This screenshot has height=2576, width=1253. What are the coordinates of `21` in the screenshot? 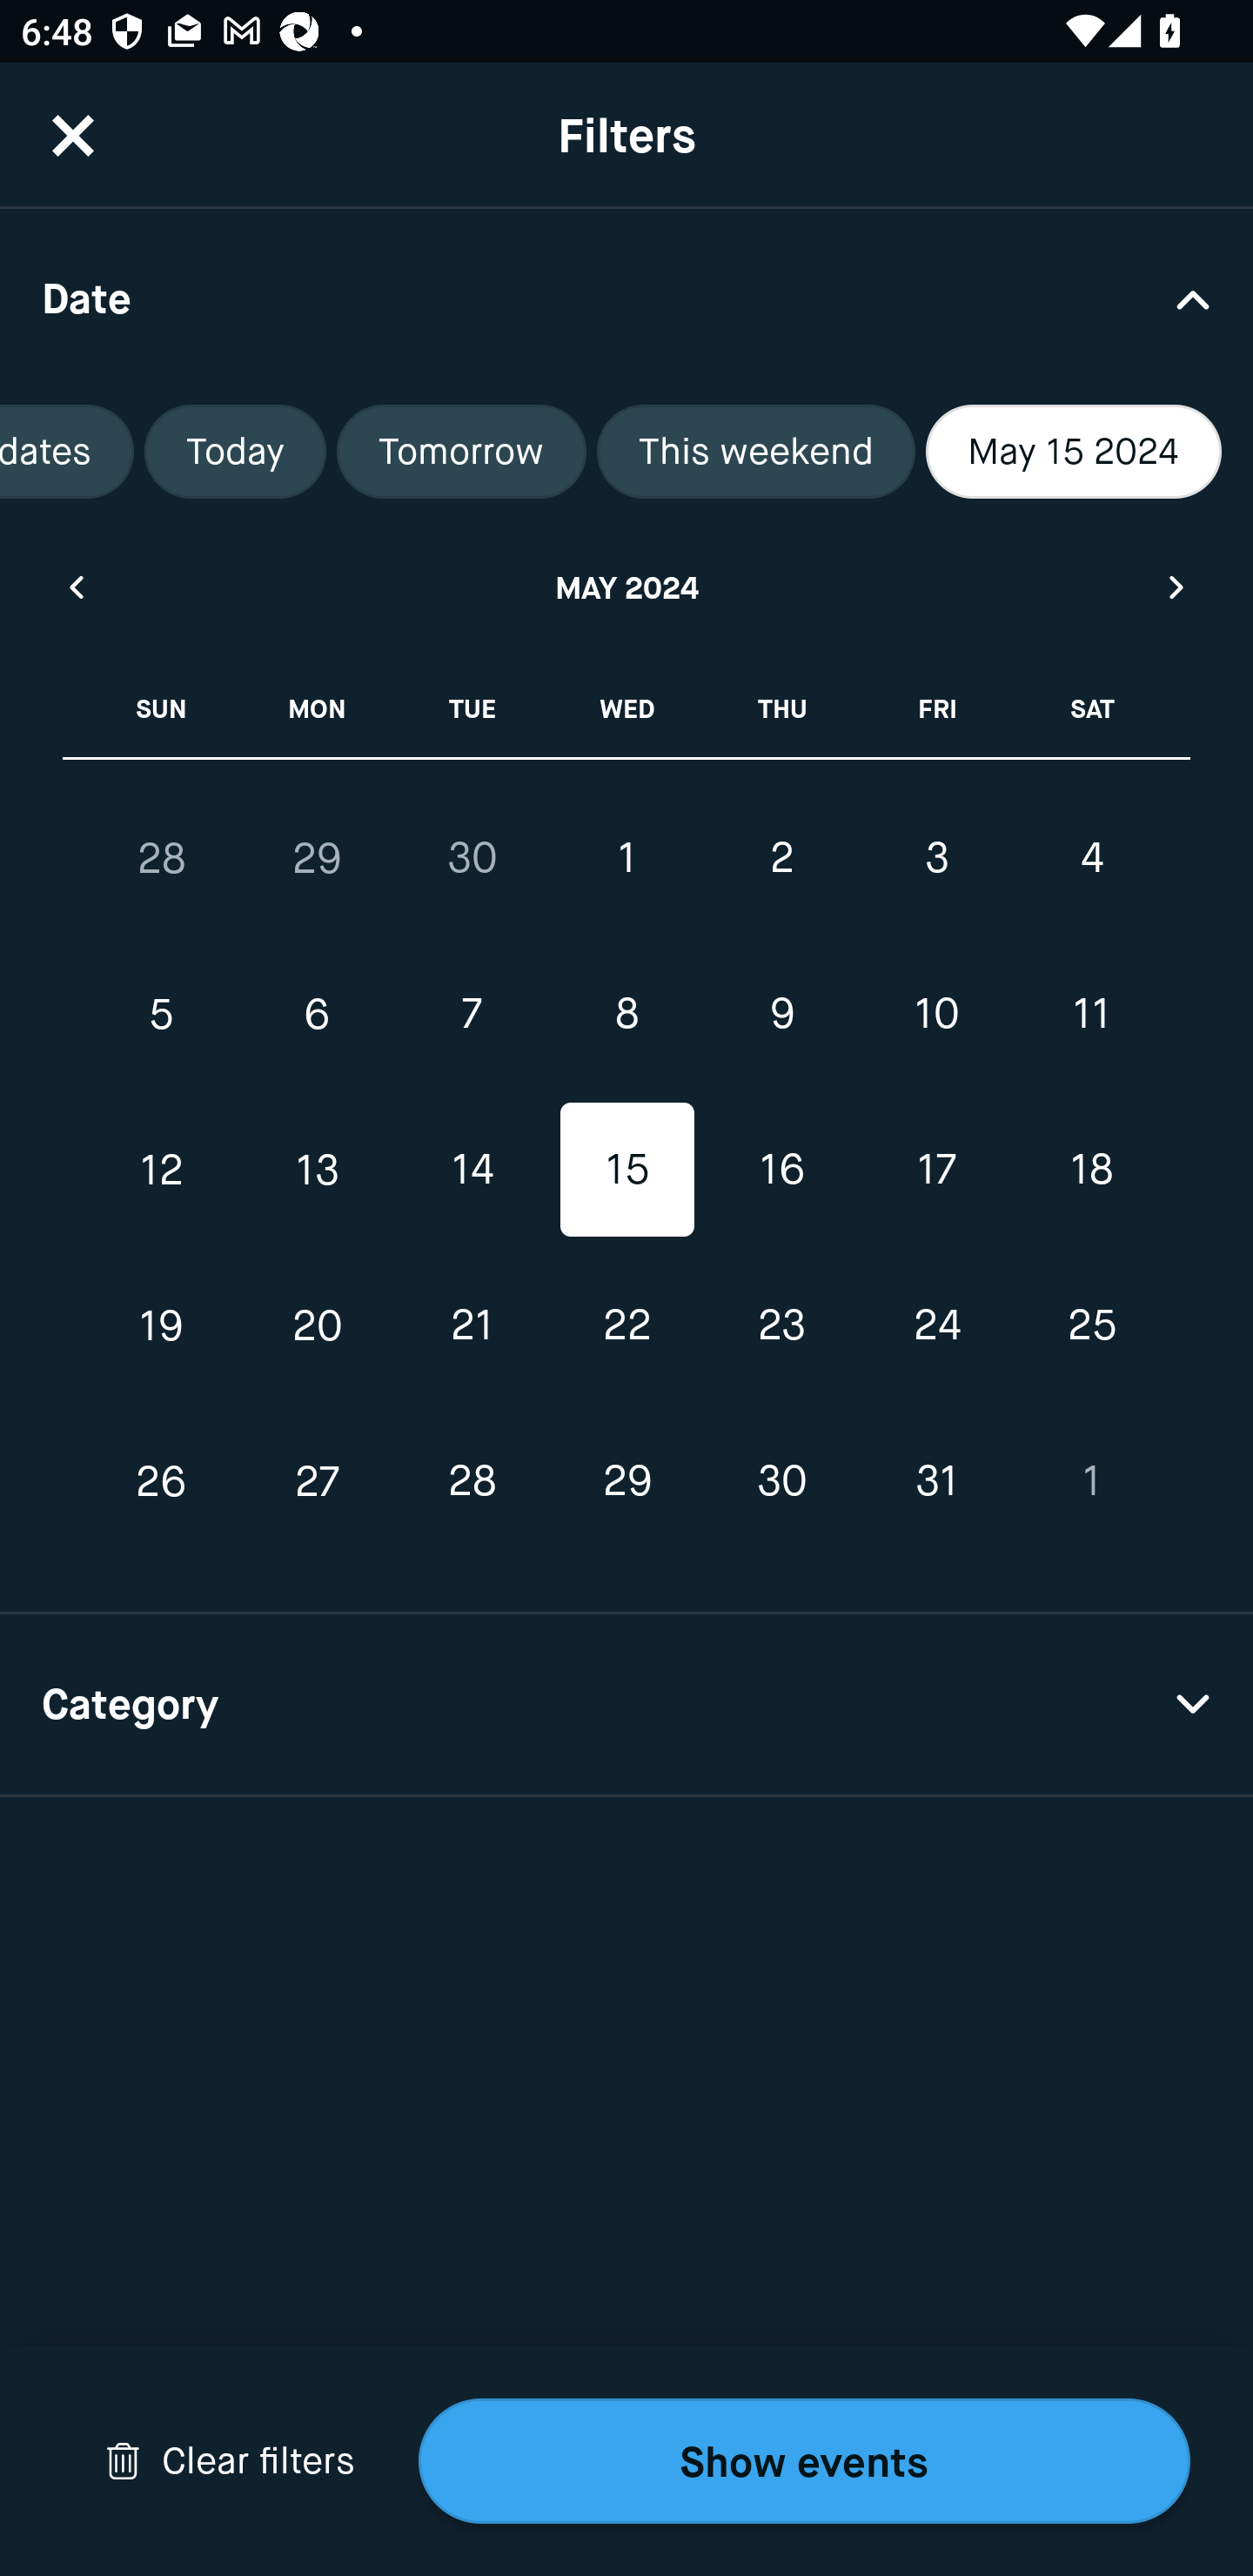 It's located at (472, 1325).